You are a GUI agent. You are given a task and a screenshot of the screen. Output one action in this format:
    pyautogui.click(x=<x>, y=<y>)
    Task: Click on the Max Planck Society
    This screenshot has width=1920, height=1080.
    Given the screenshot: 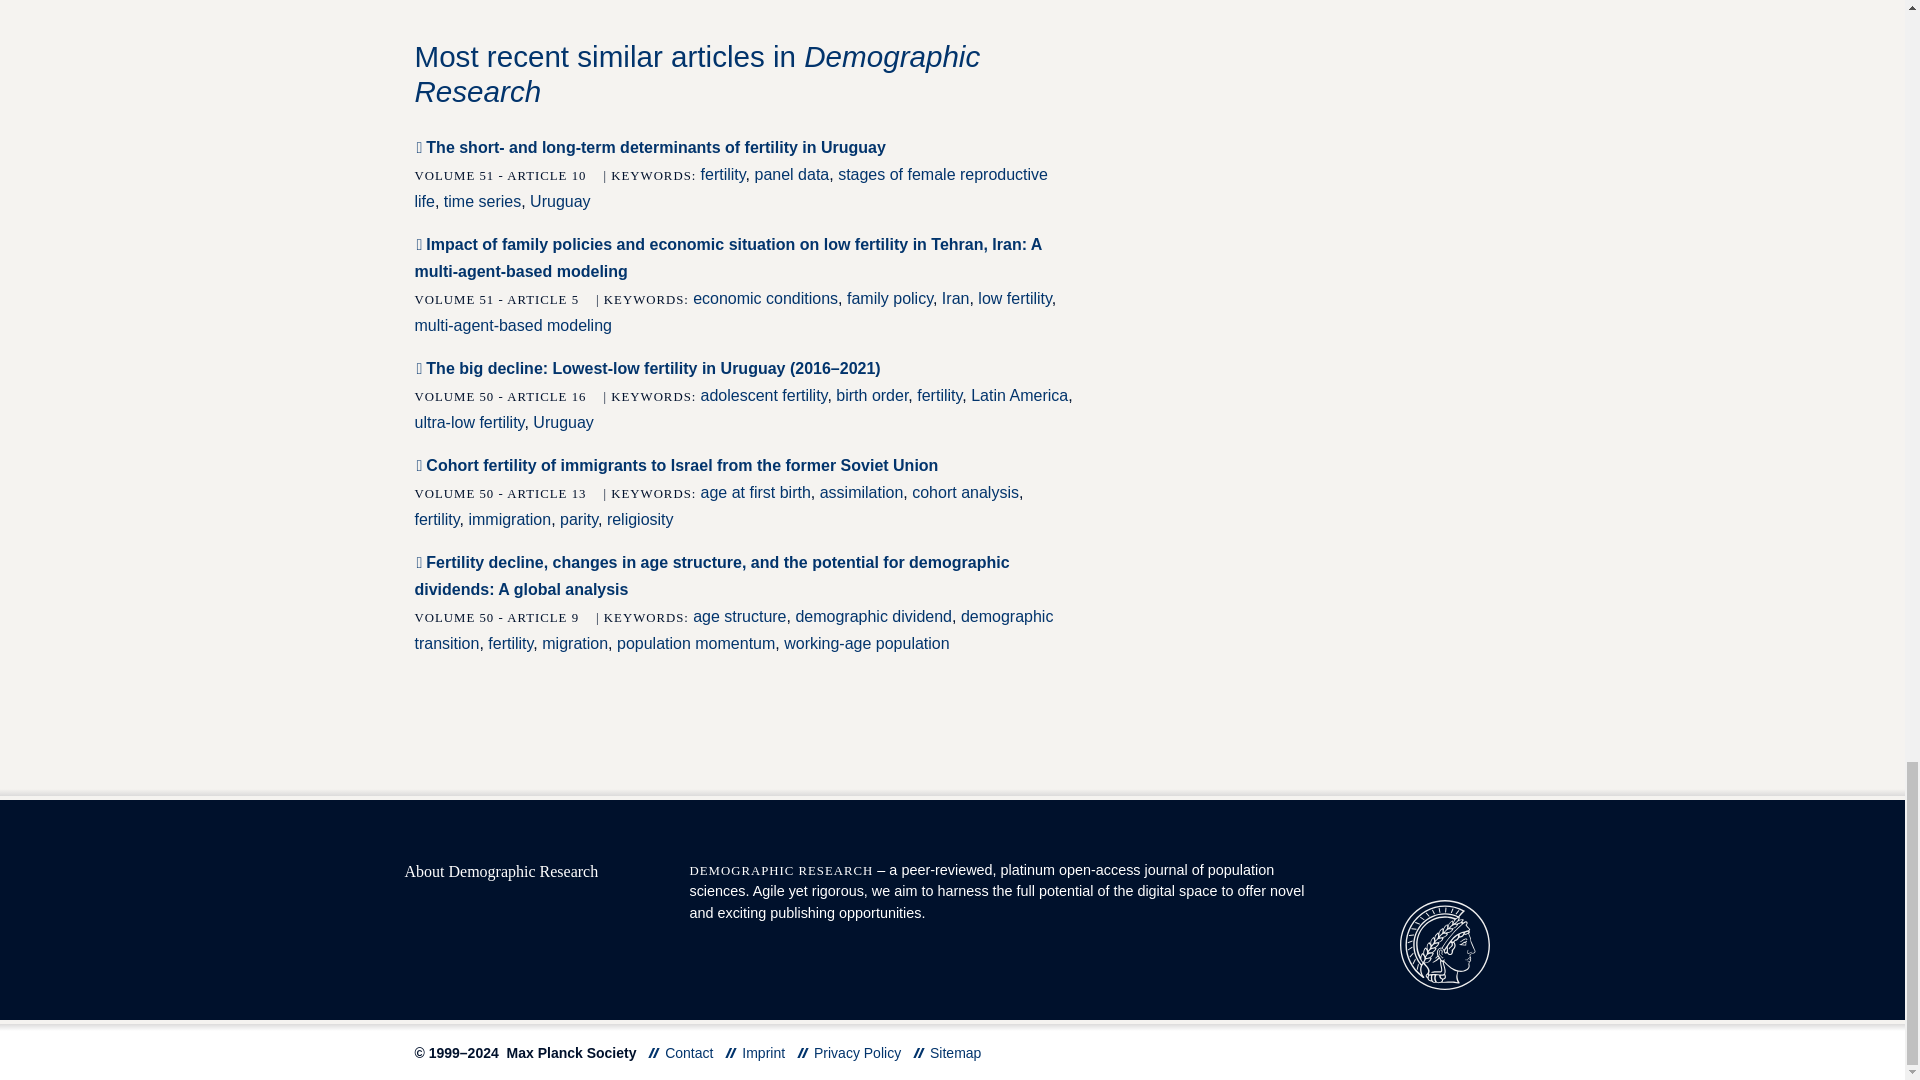 What is the action you would take?
    pyautogui.click(x=1444, y=944)
    